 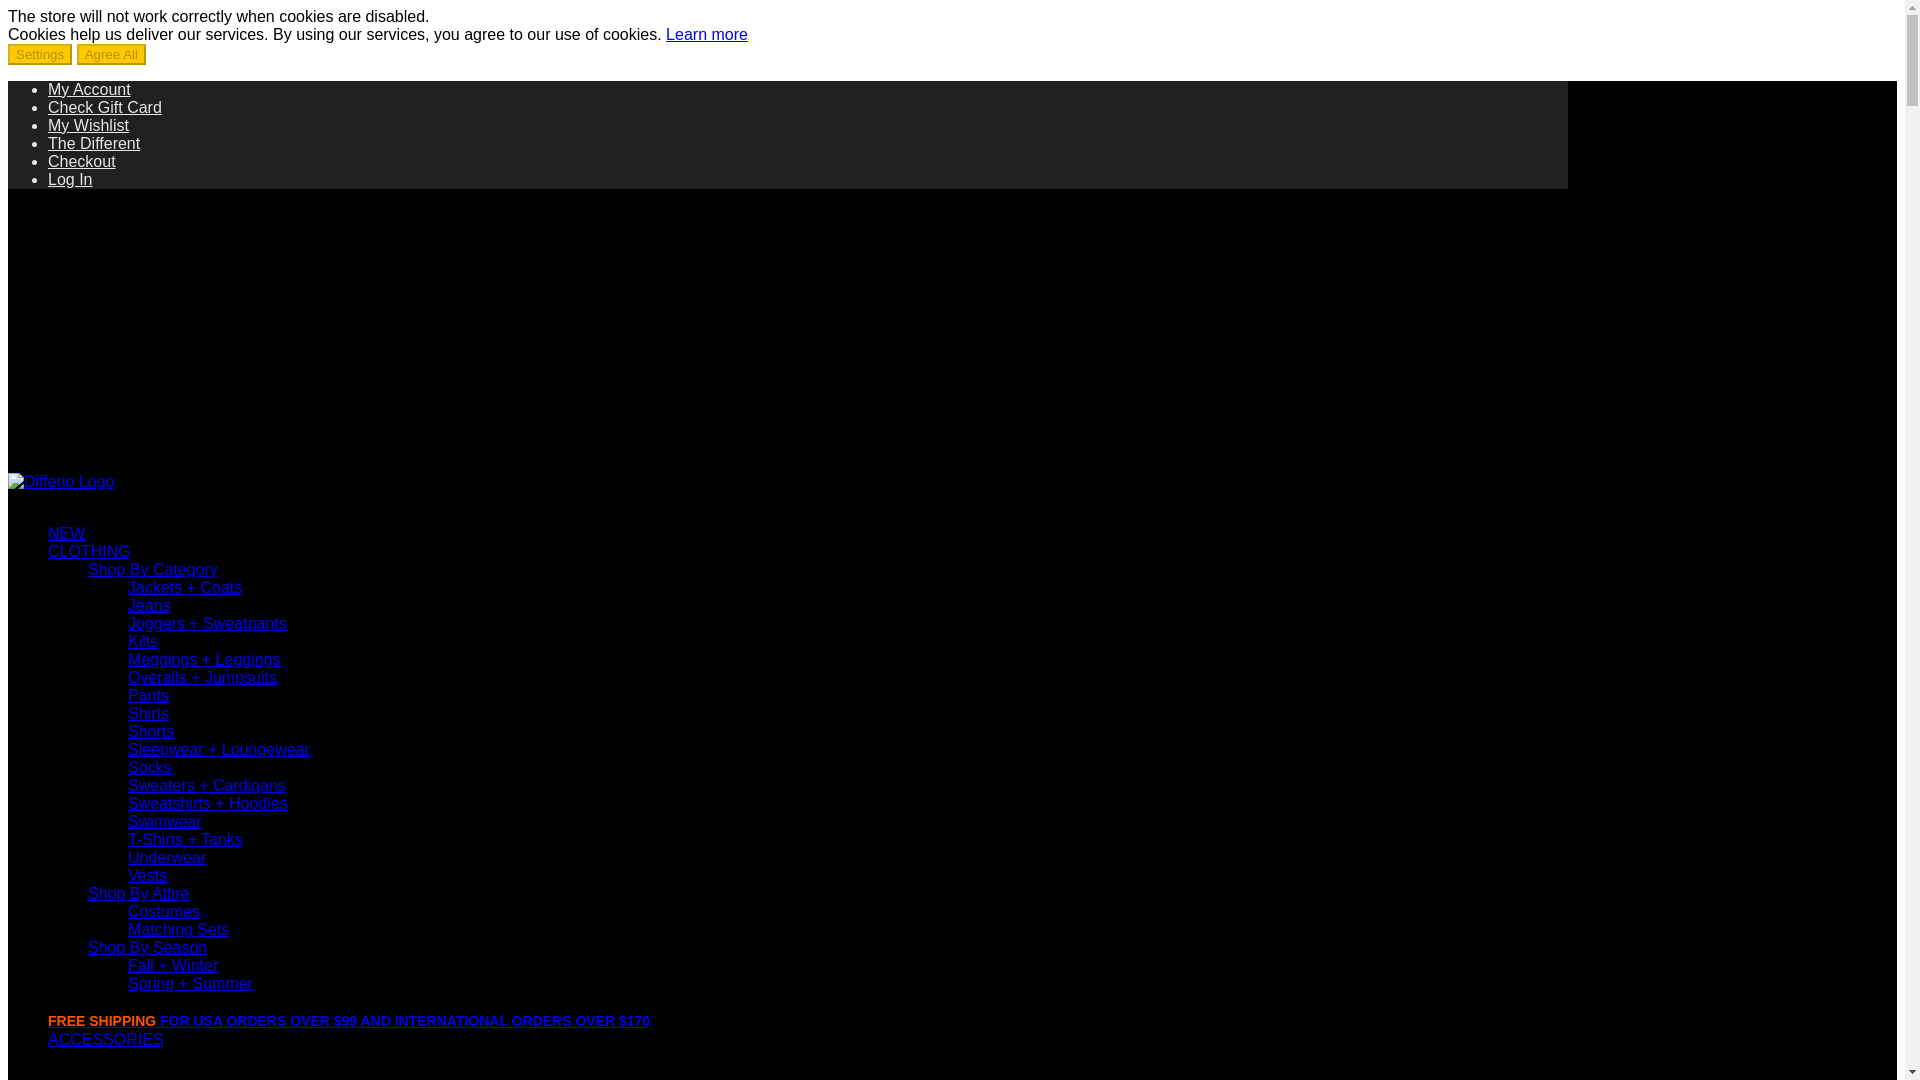 I want to click on Check Gift Card, so click(x=104, y=107).